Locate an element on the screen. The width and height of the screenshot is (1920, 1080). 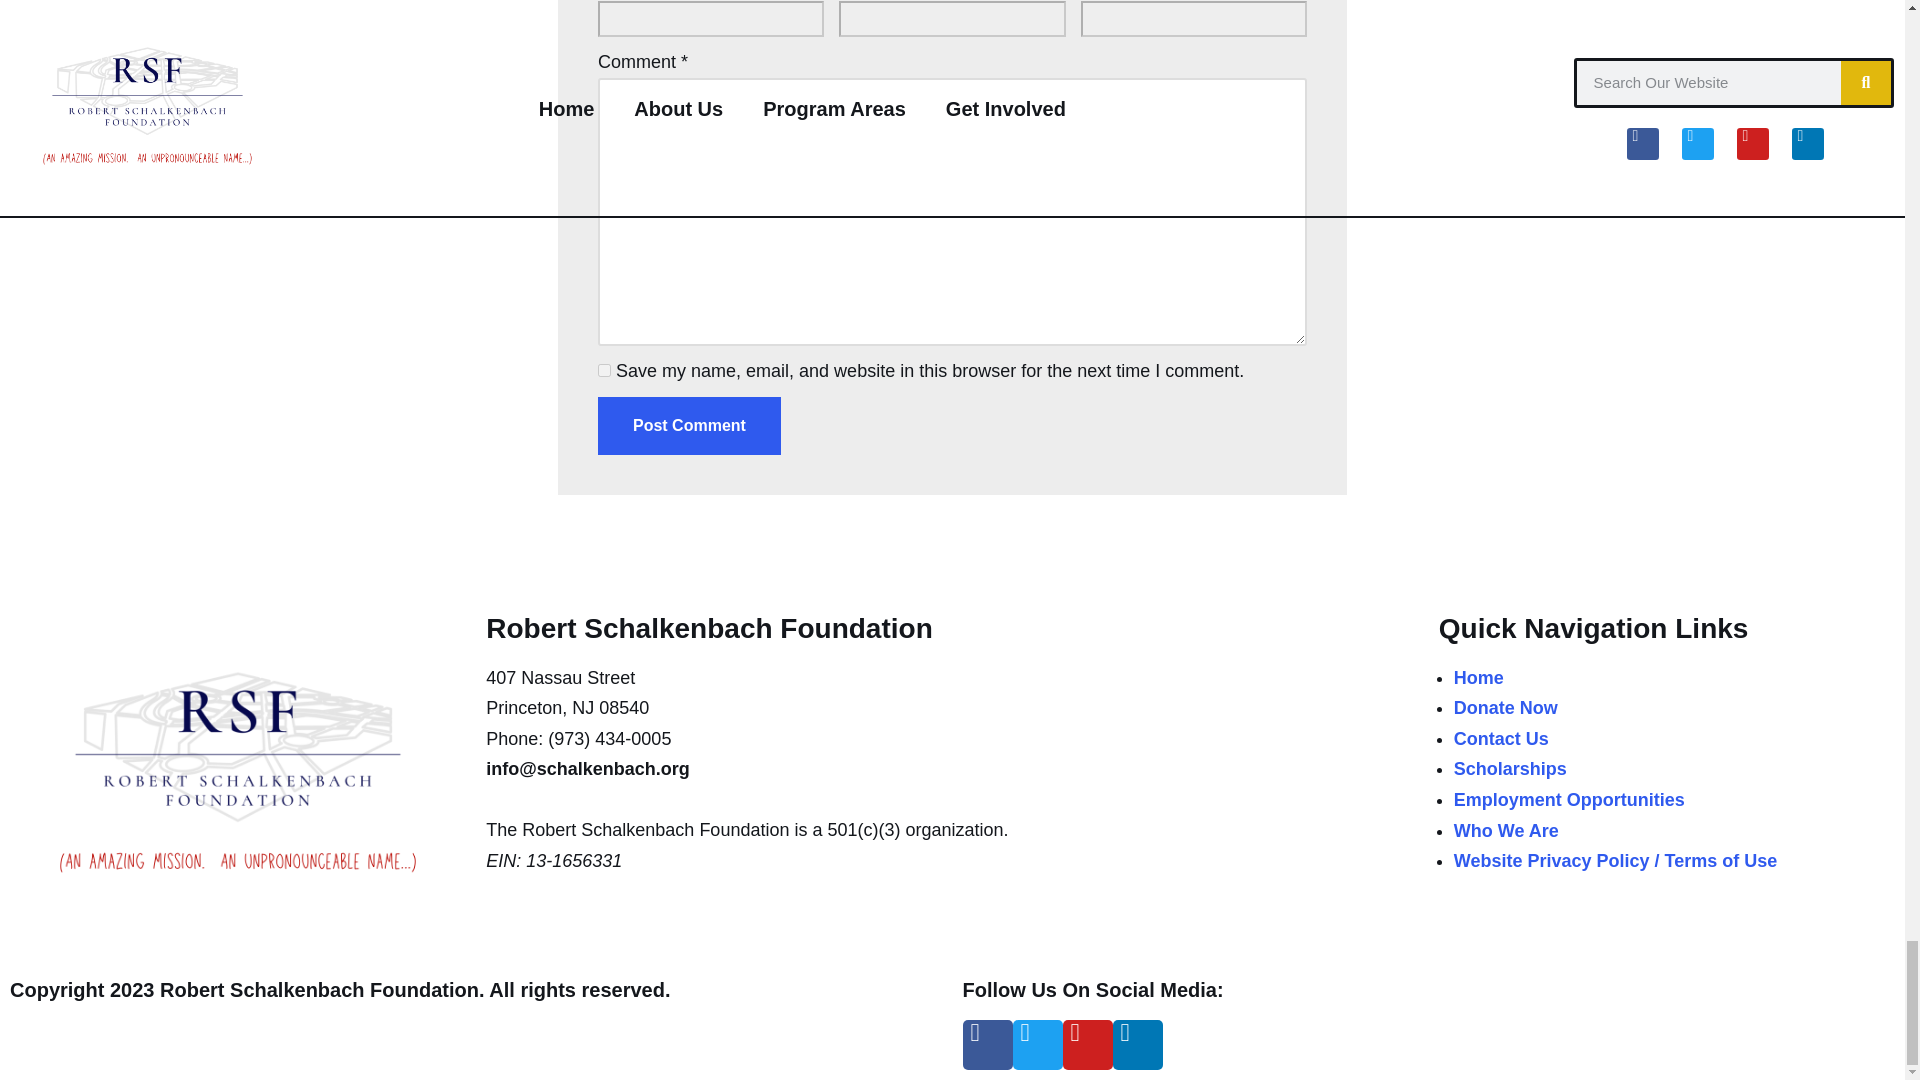
yes is located at coordinates (604, 370).